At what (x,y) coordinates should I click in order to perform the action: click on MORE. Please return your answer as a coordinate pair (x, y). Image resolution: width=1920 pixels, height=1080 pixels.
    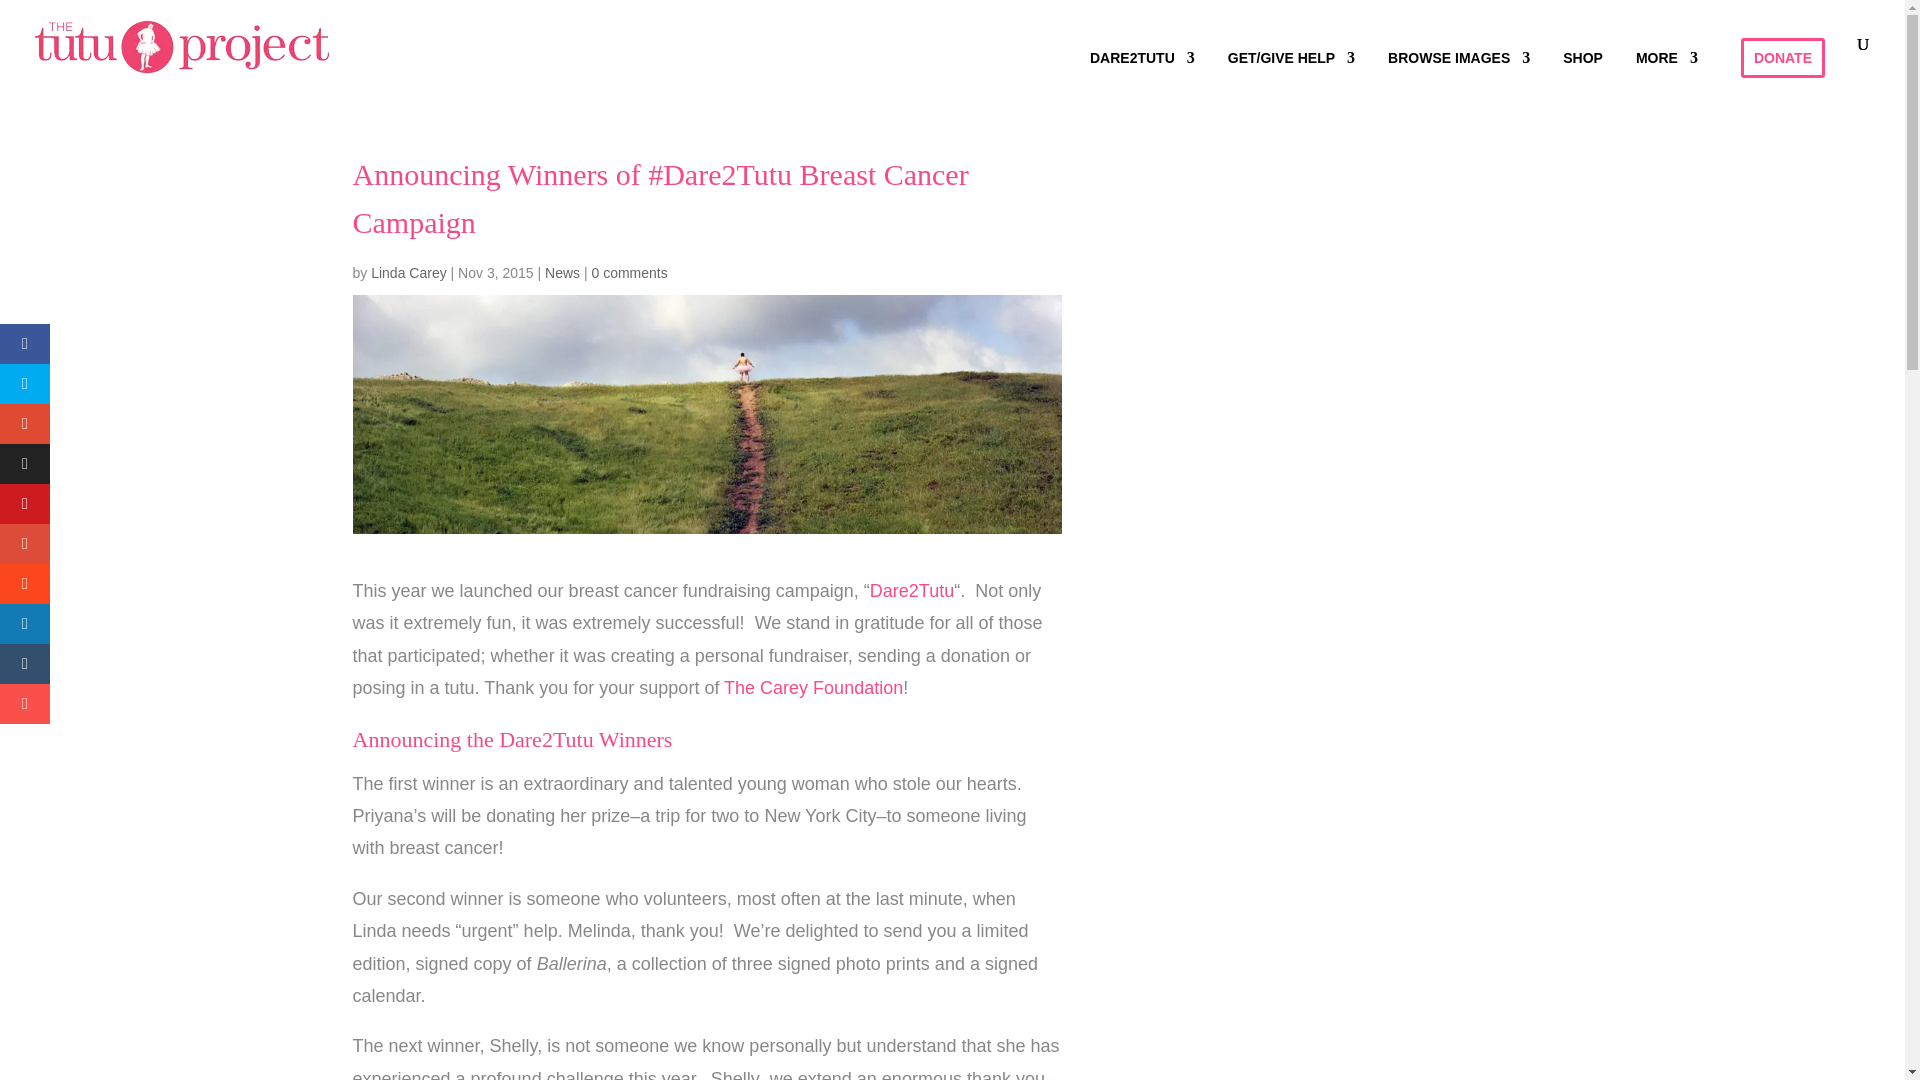
    Looking at the image, I should click on (1666, 68).